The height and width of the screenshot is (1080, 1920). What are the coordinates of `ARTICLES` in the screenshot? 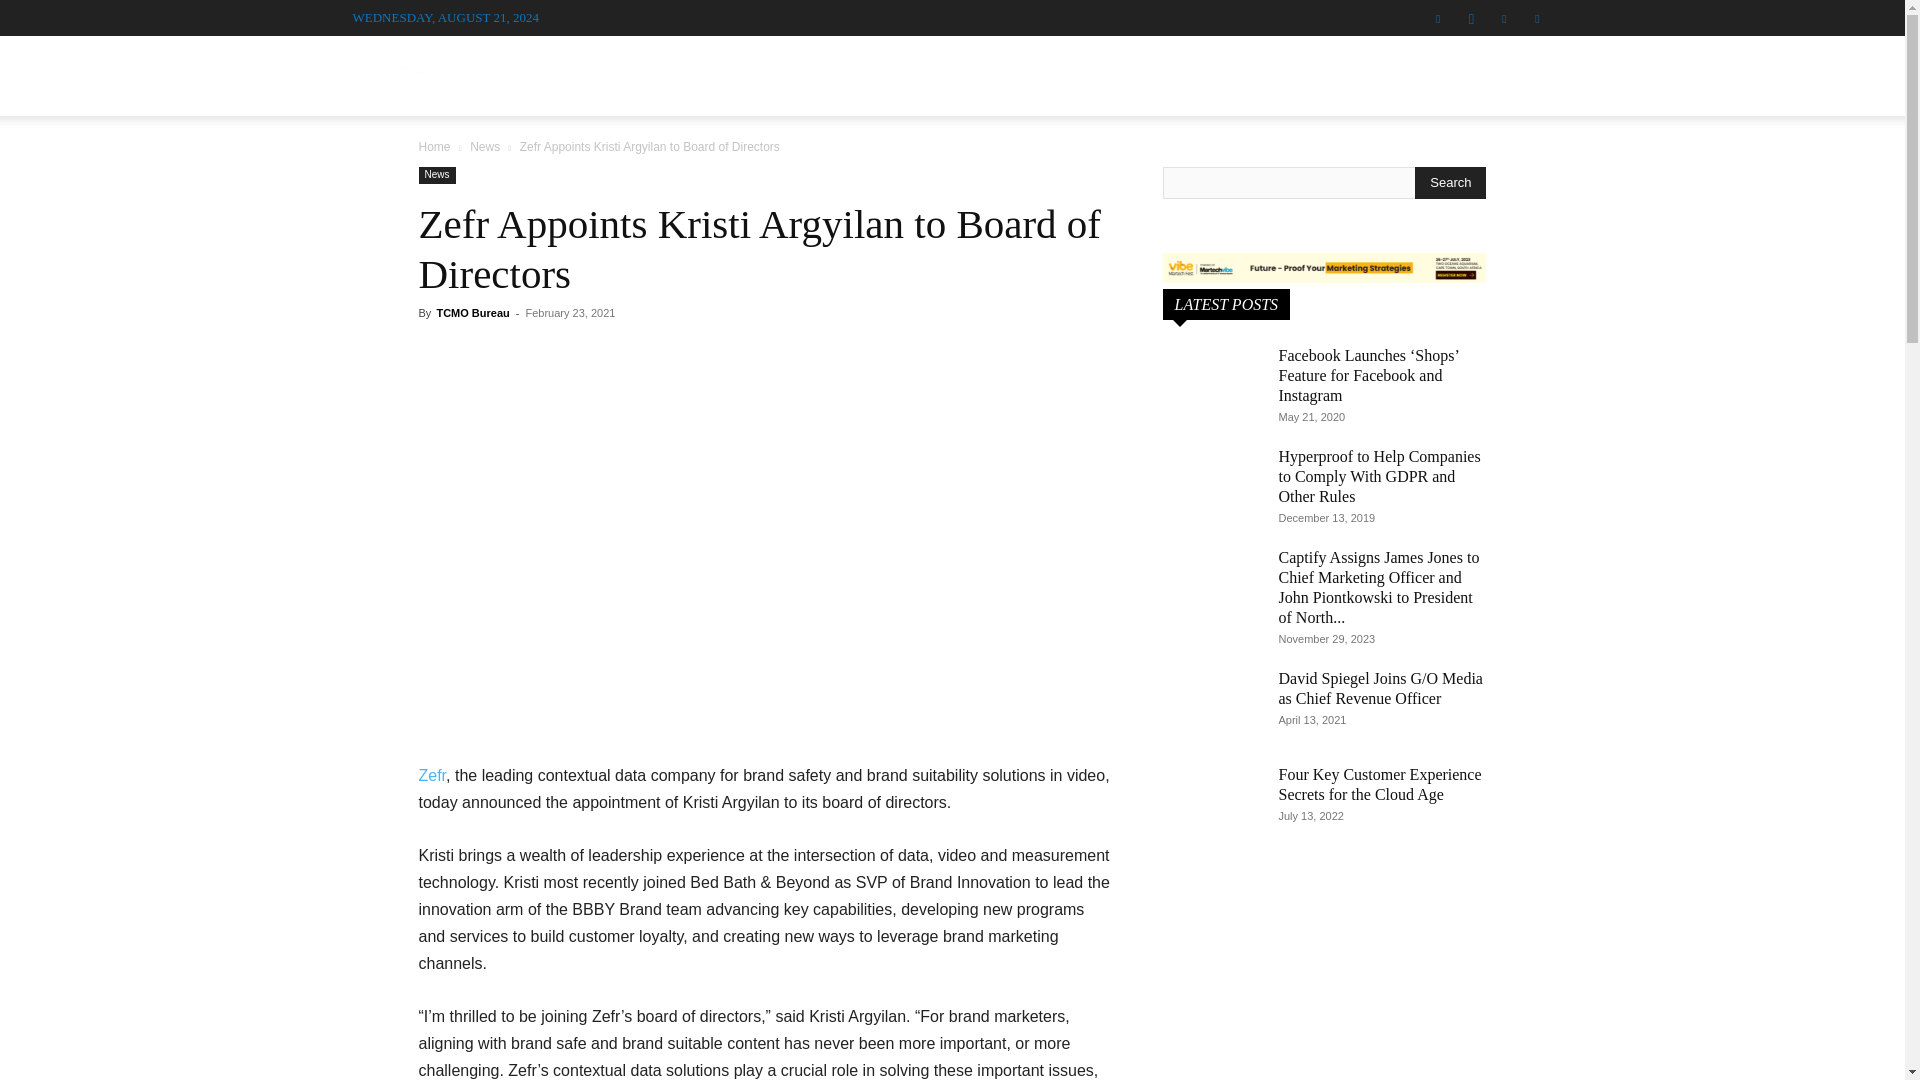 It's located at (1064, 70).